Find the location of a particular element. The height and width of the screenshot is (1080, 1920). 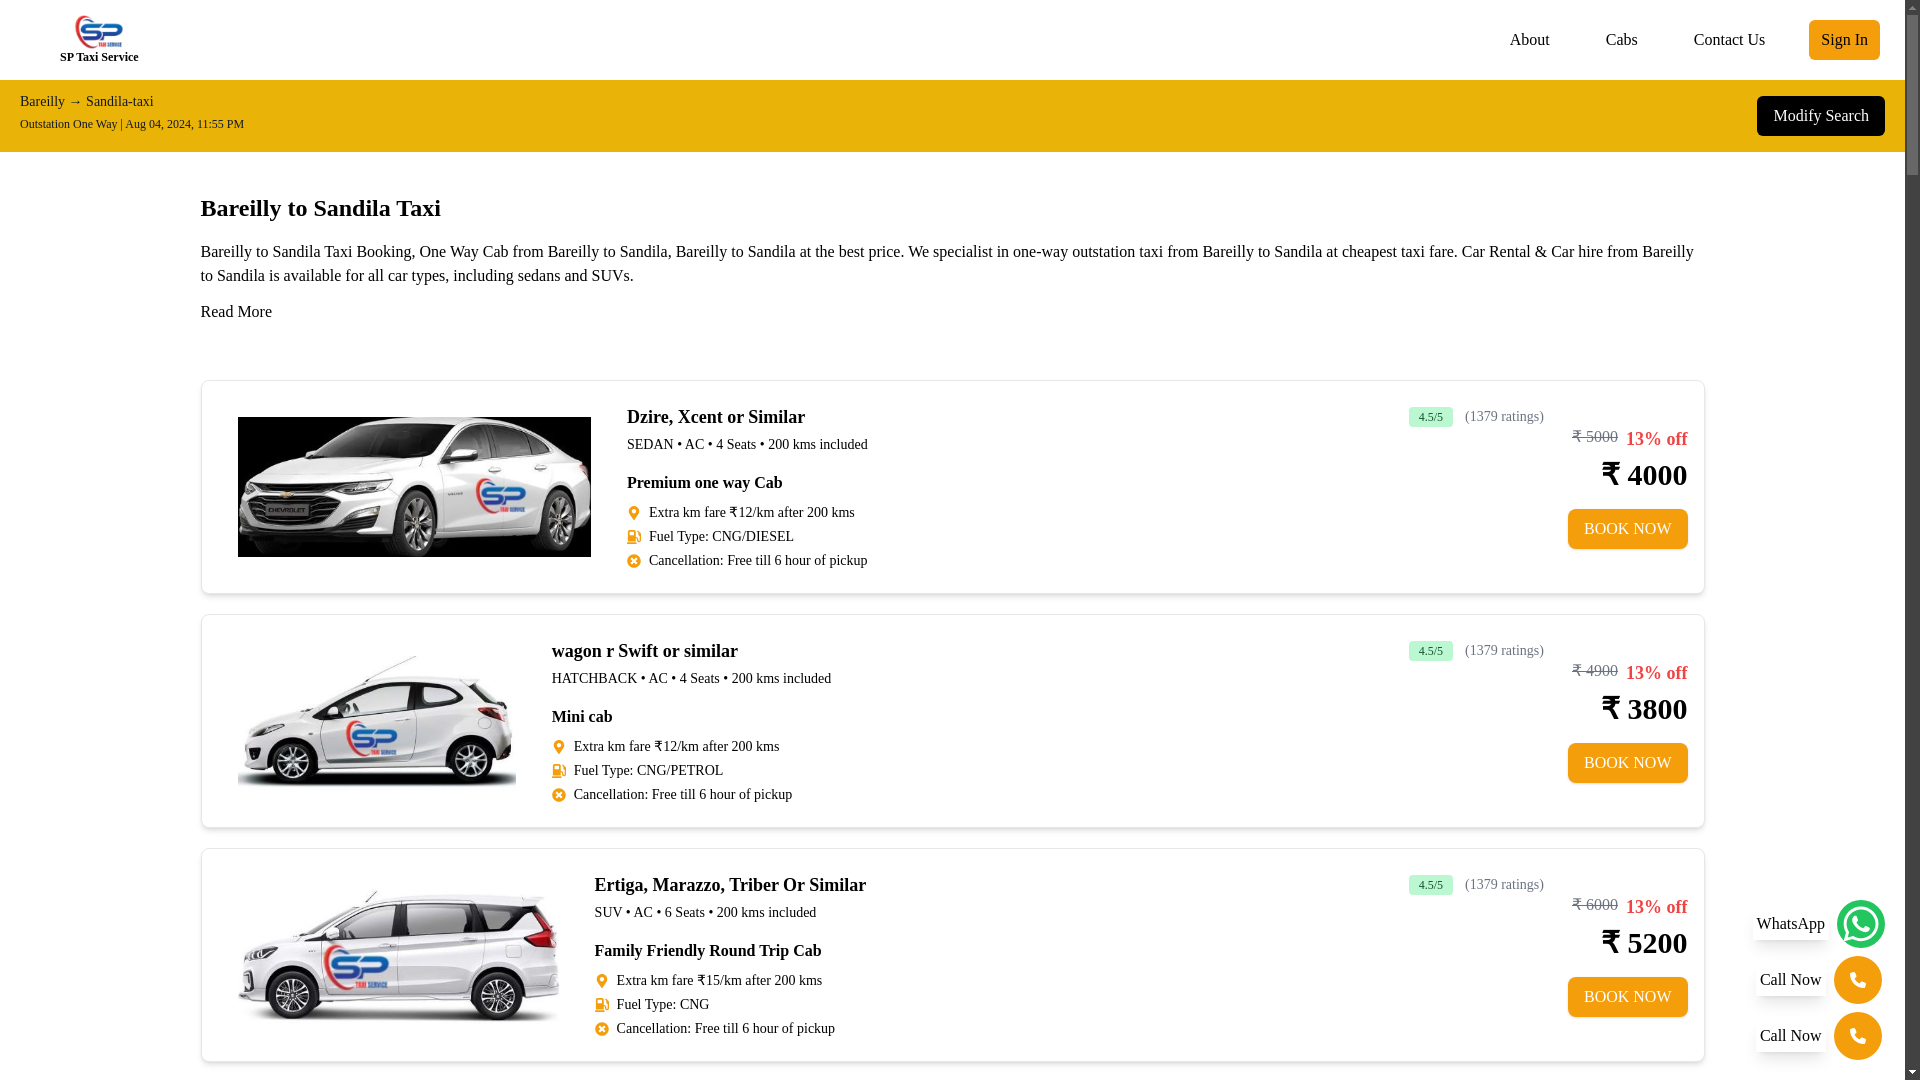

SP Taxi Service is located at coordinates (98, 40).